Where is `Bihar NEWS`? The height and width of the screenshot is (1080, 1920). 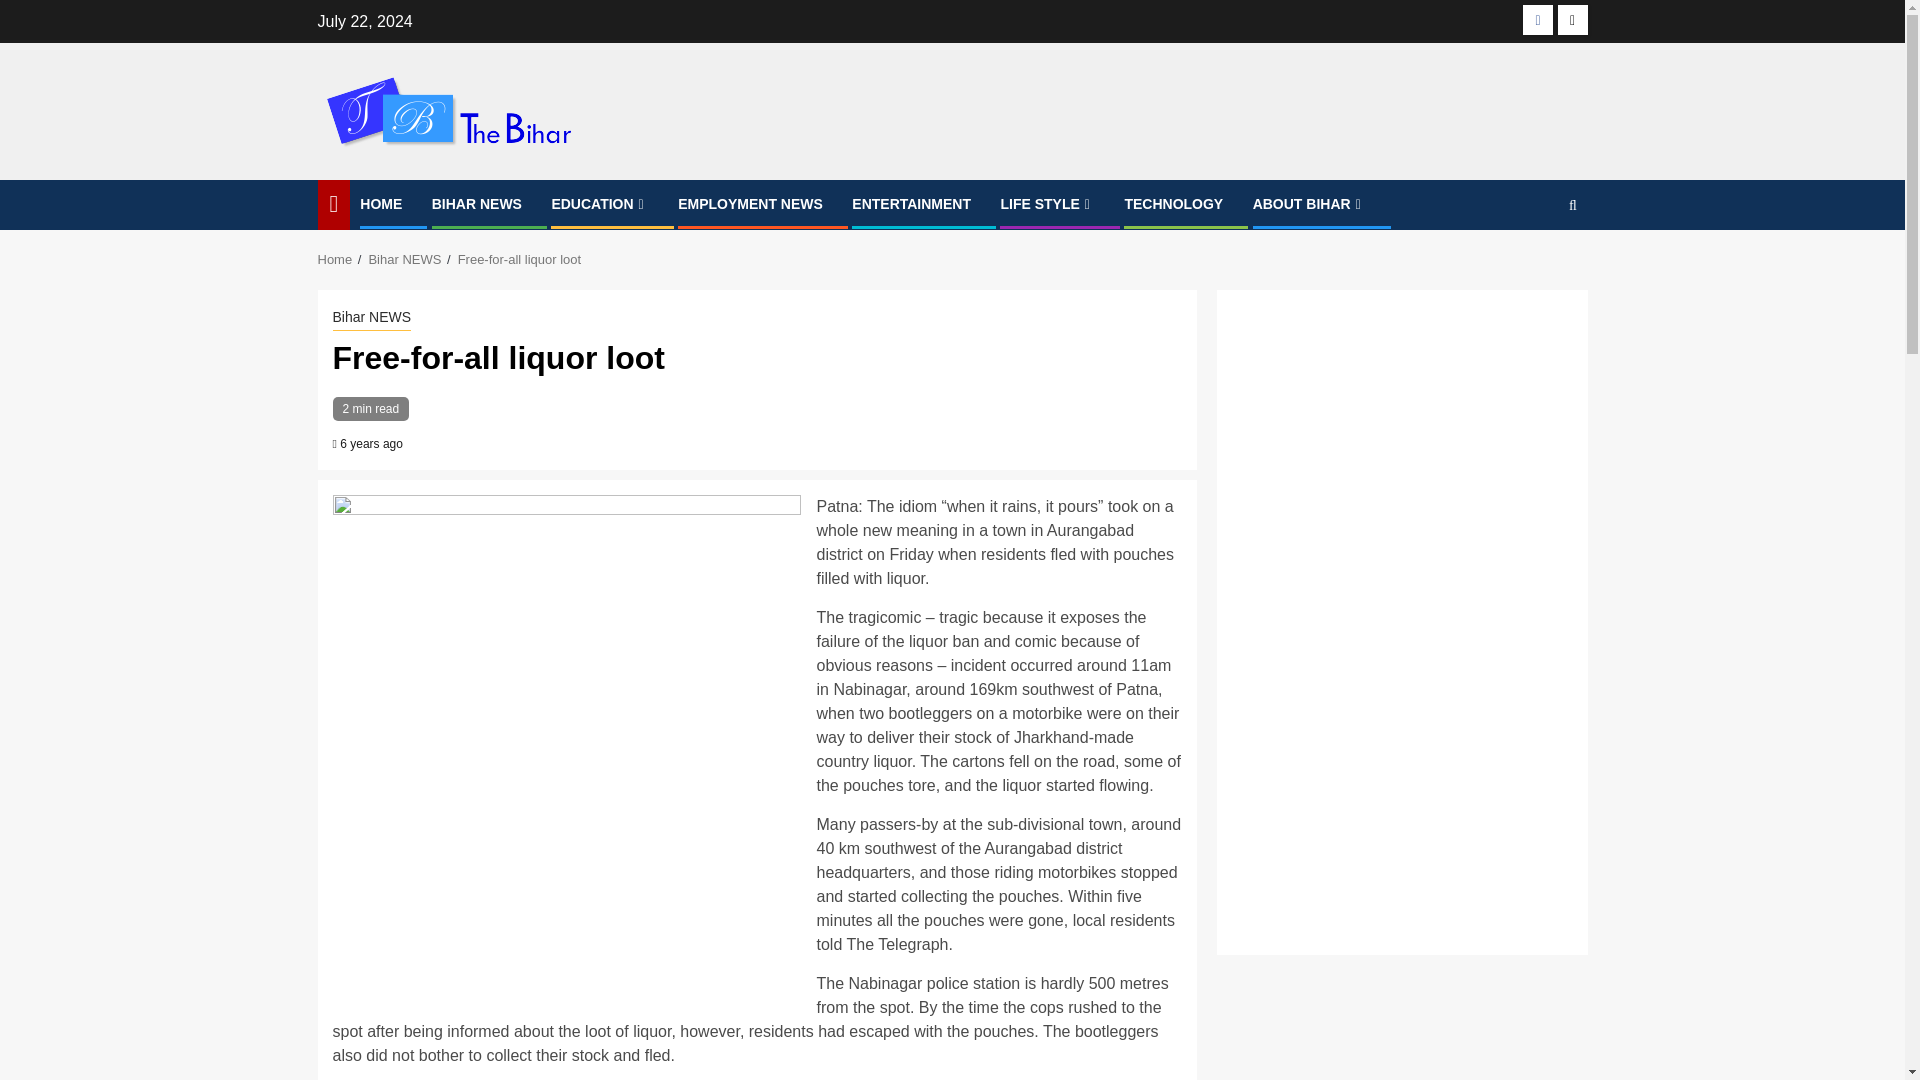 Bihar NEWS is located at coordinates (371, 318).